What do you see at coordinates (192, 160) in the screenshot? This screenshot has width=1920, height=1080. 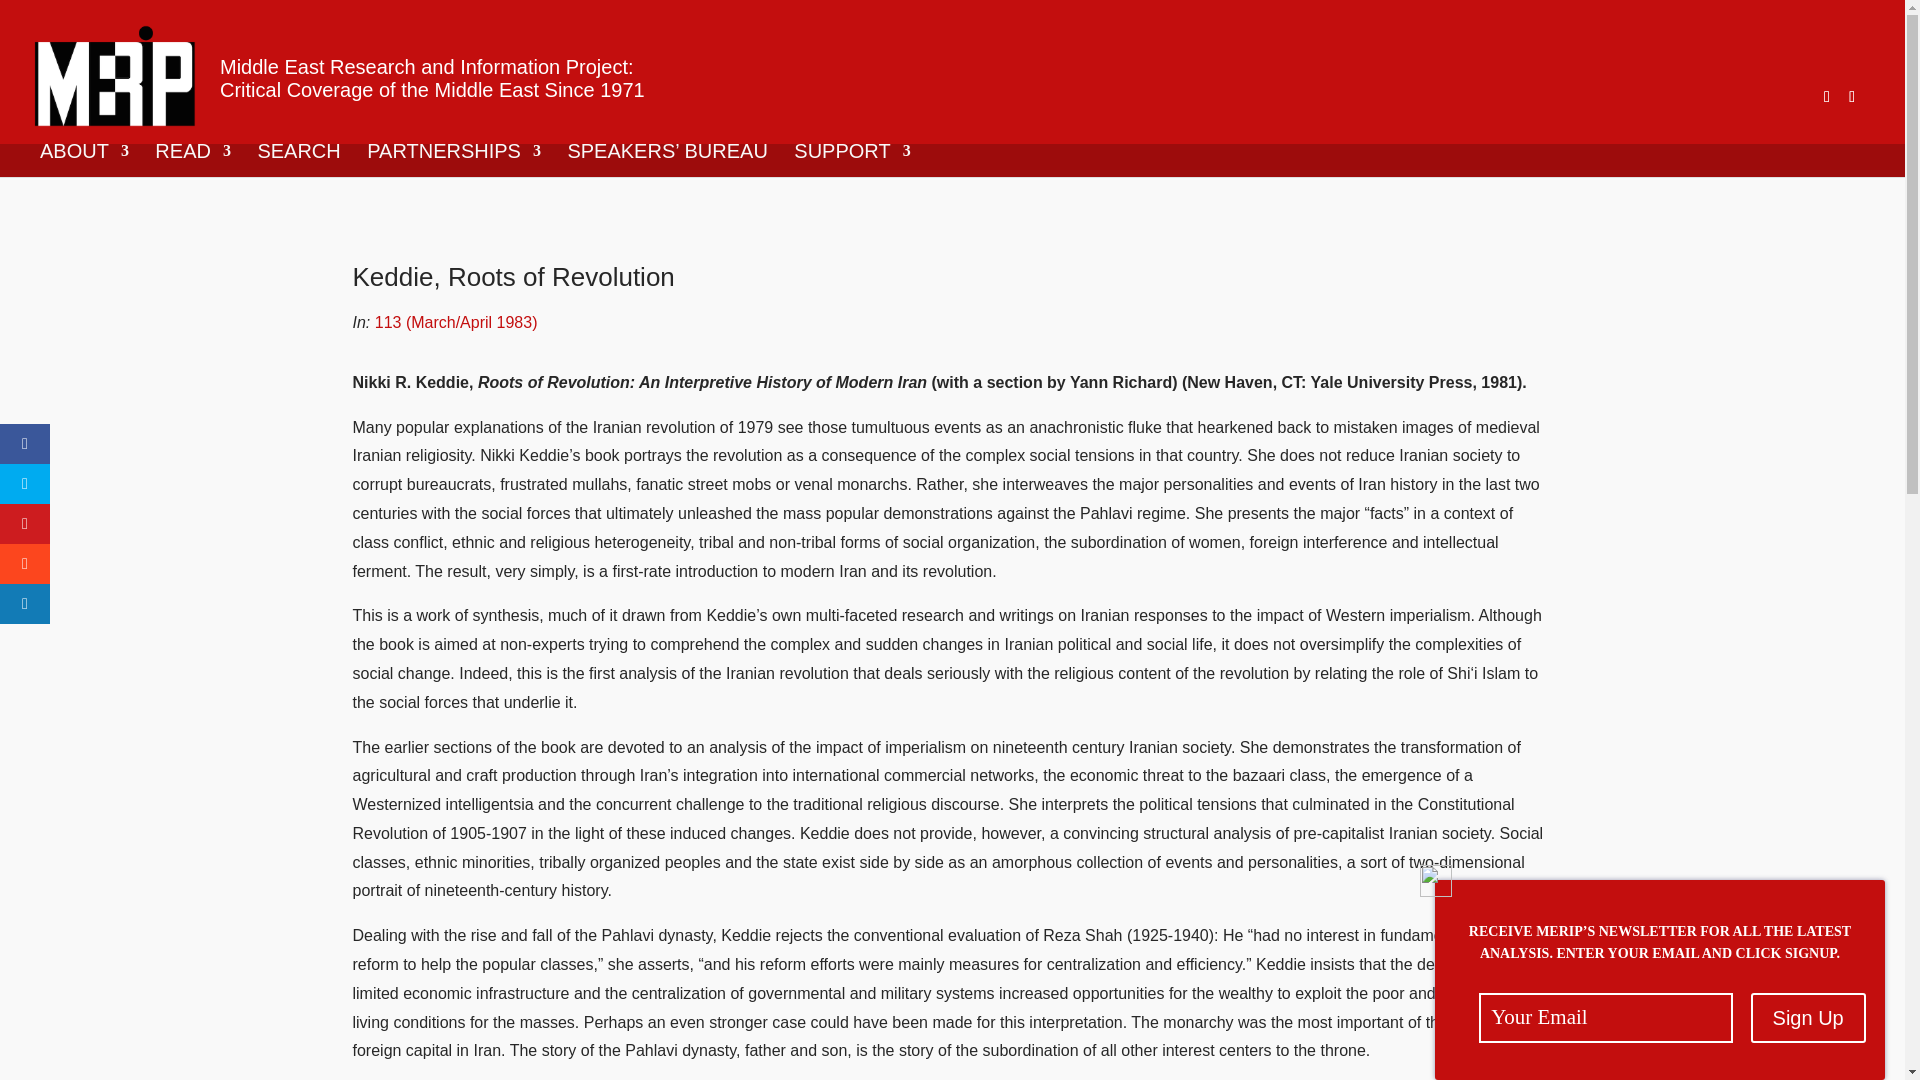 I see `READ` at bounding box center [192, 160].